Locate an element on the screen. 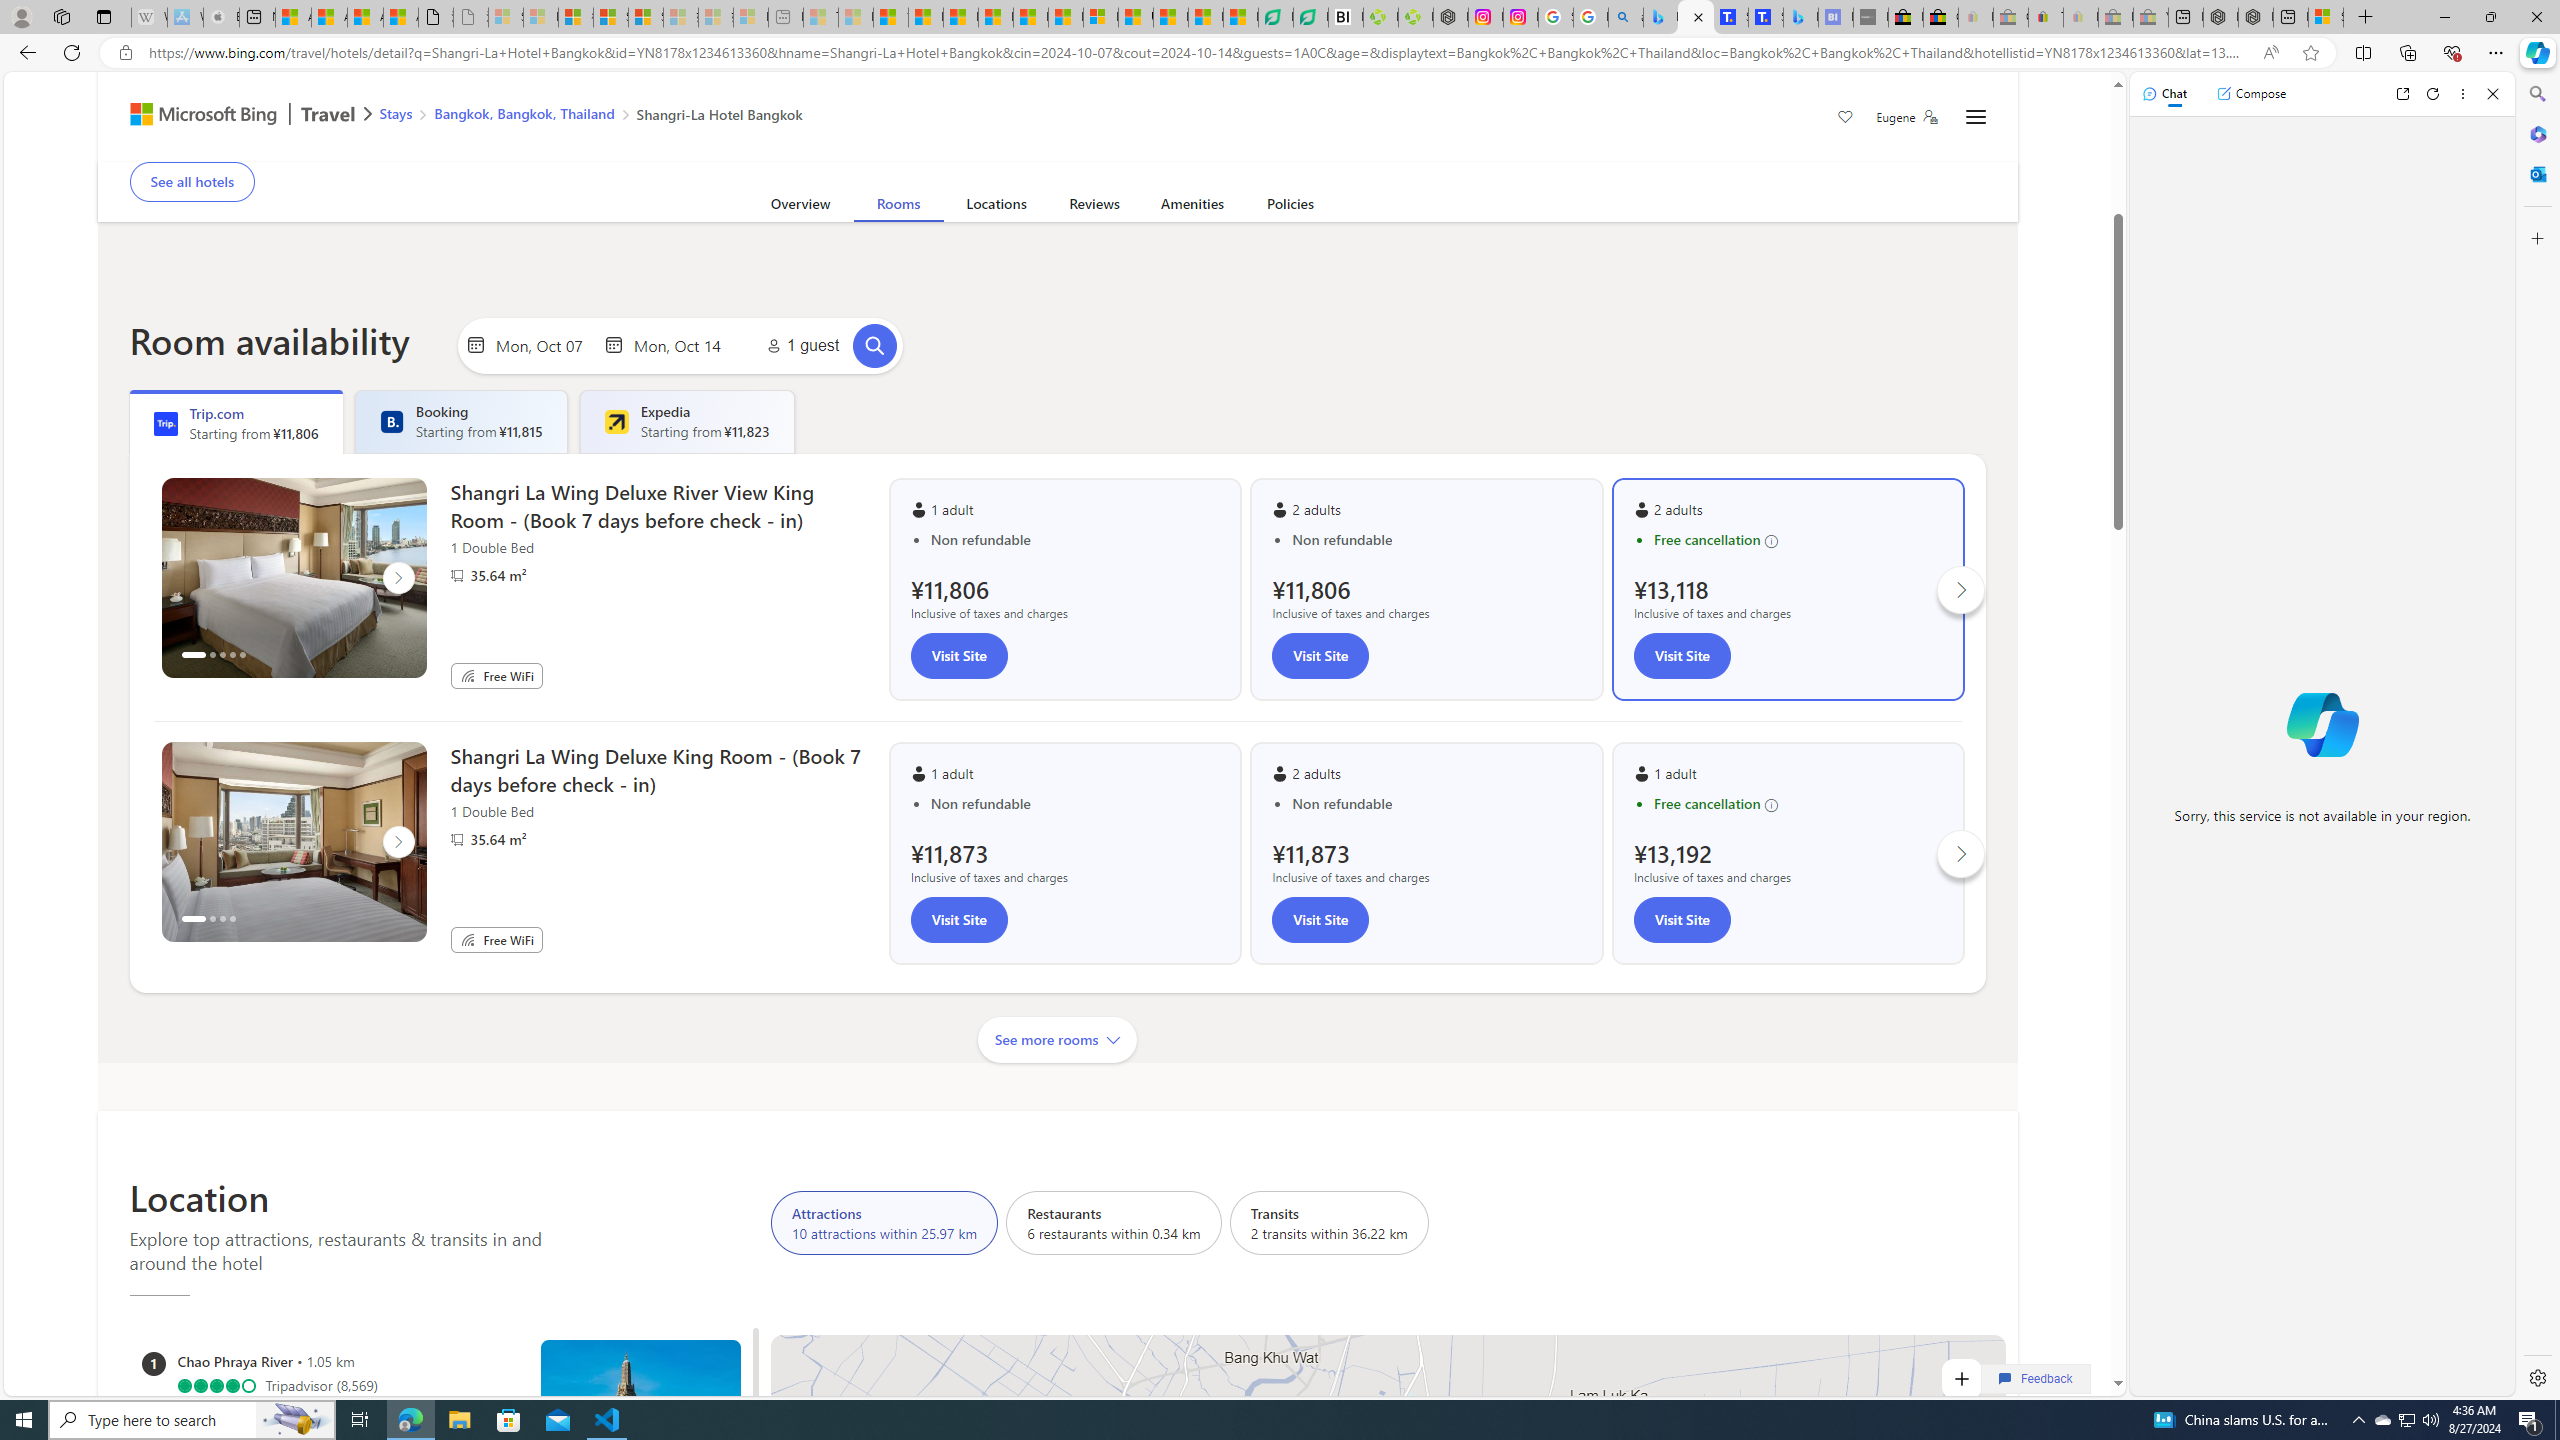  Top Stories - MSN - Sleeping is located at coordinates (822, 17).